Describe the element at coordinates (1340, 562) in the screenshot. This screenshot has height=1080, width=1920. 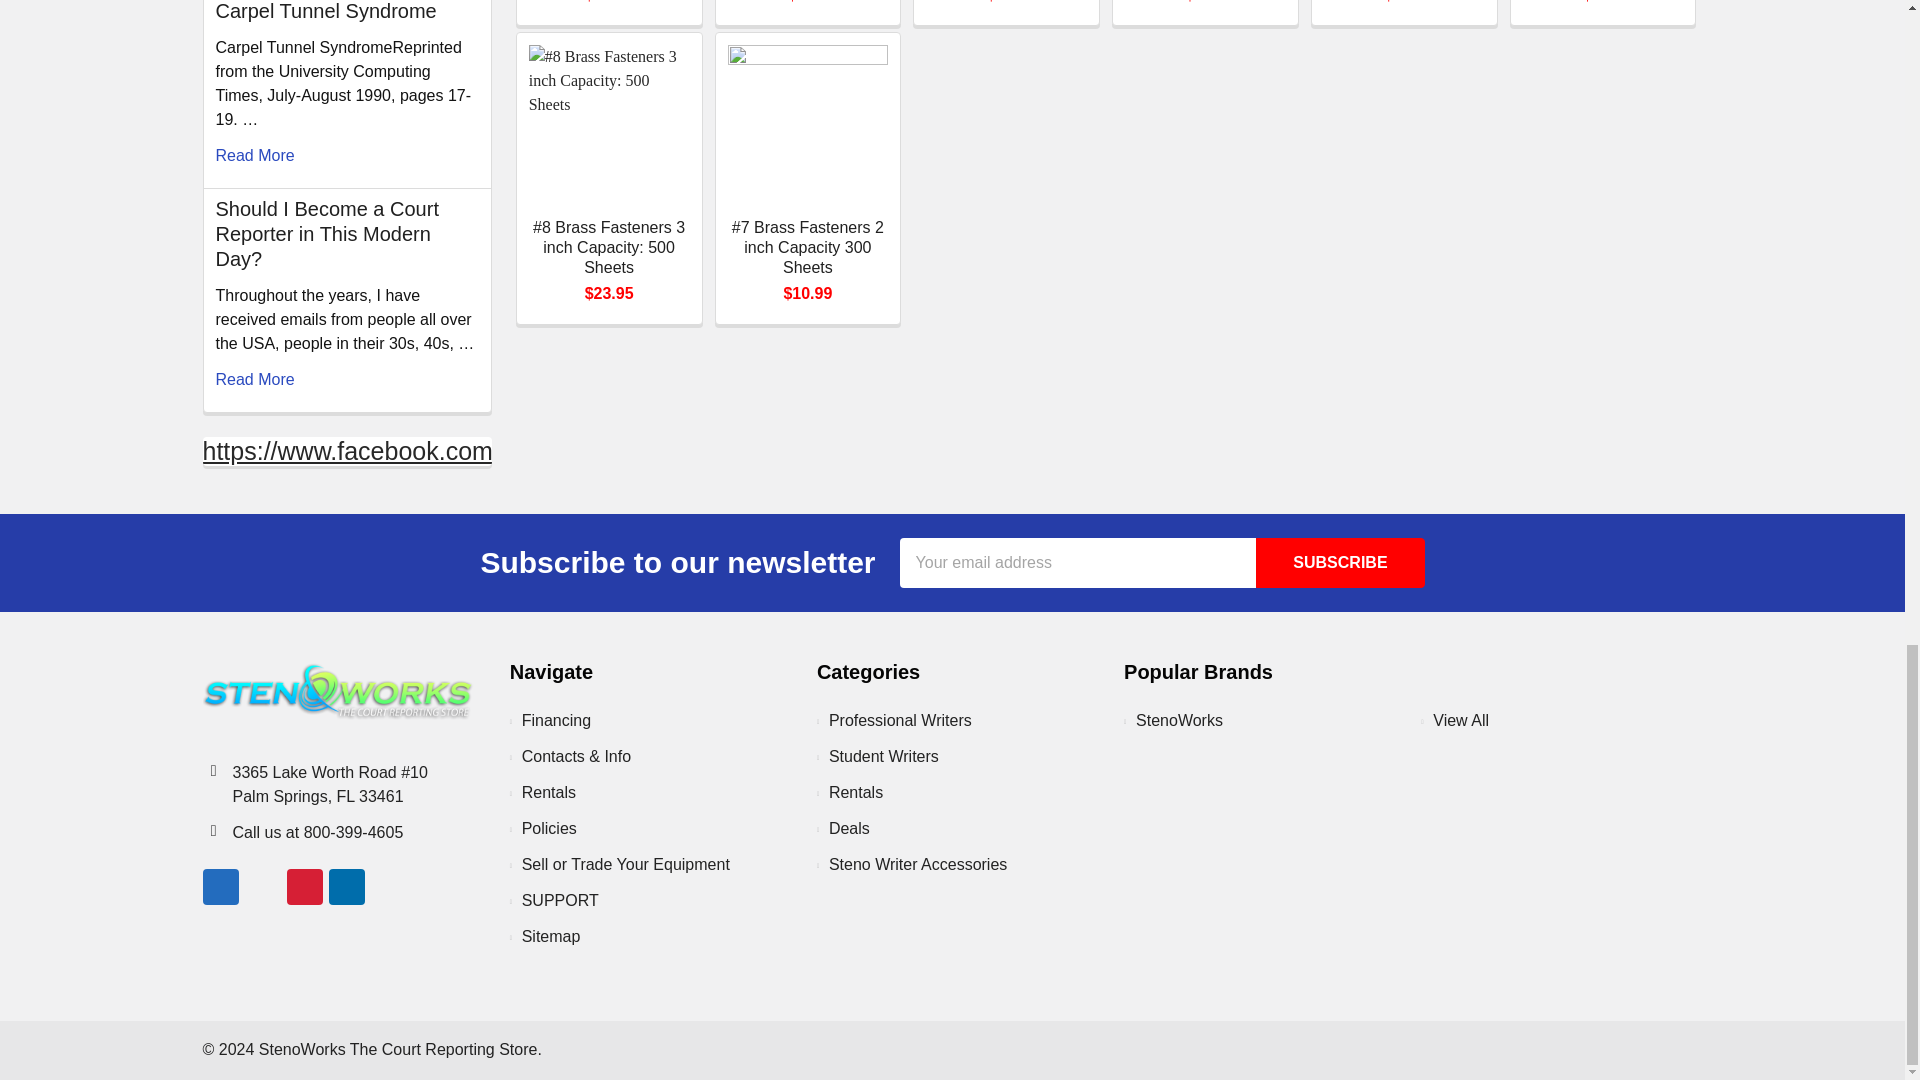
I see `Subscribe` at that location.